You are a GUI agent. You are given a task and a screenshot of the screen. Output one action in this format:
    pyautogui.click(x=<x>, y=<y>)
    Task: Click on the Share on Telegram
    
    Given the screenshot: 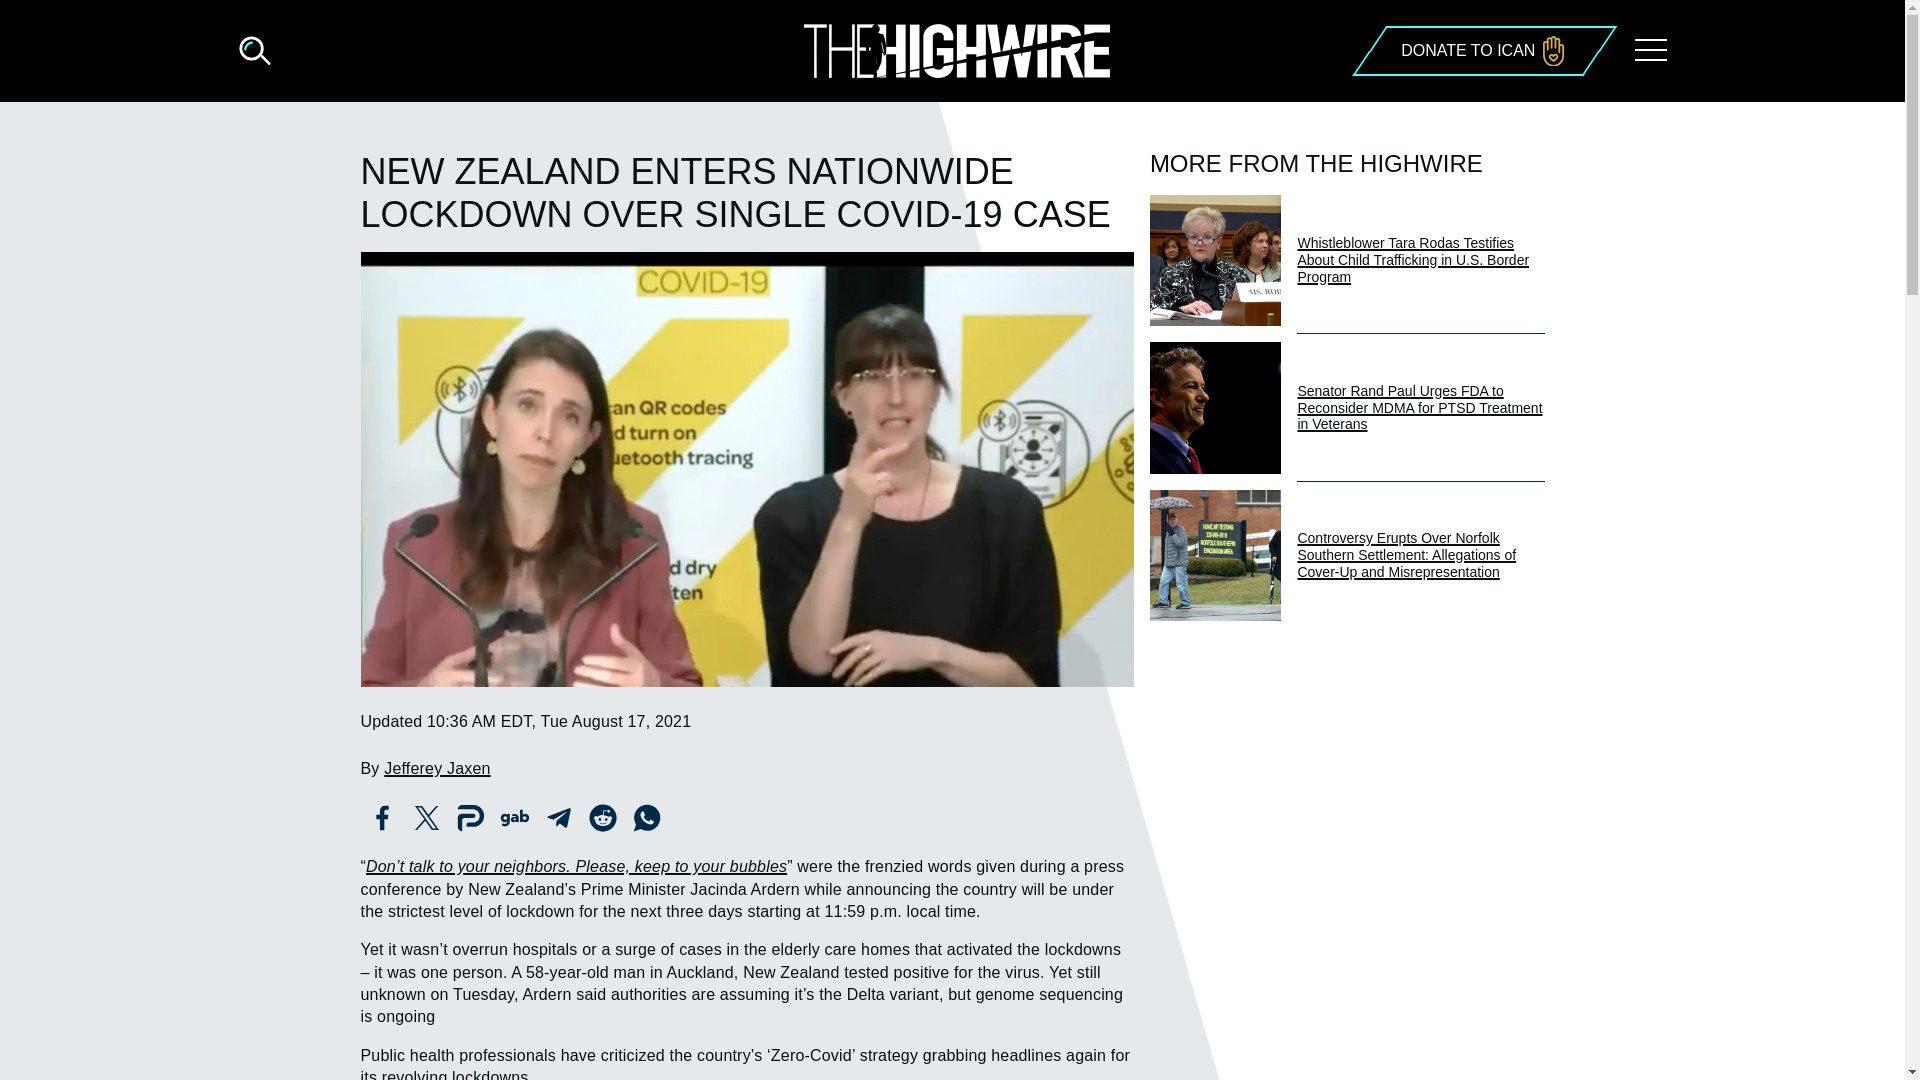 What is the action you would take?
    pyautogui.click(x=557, y=818)
    